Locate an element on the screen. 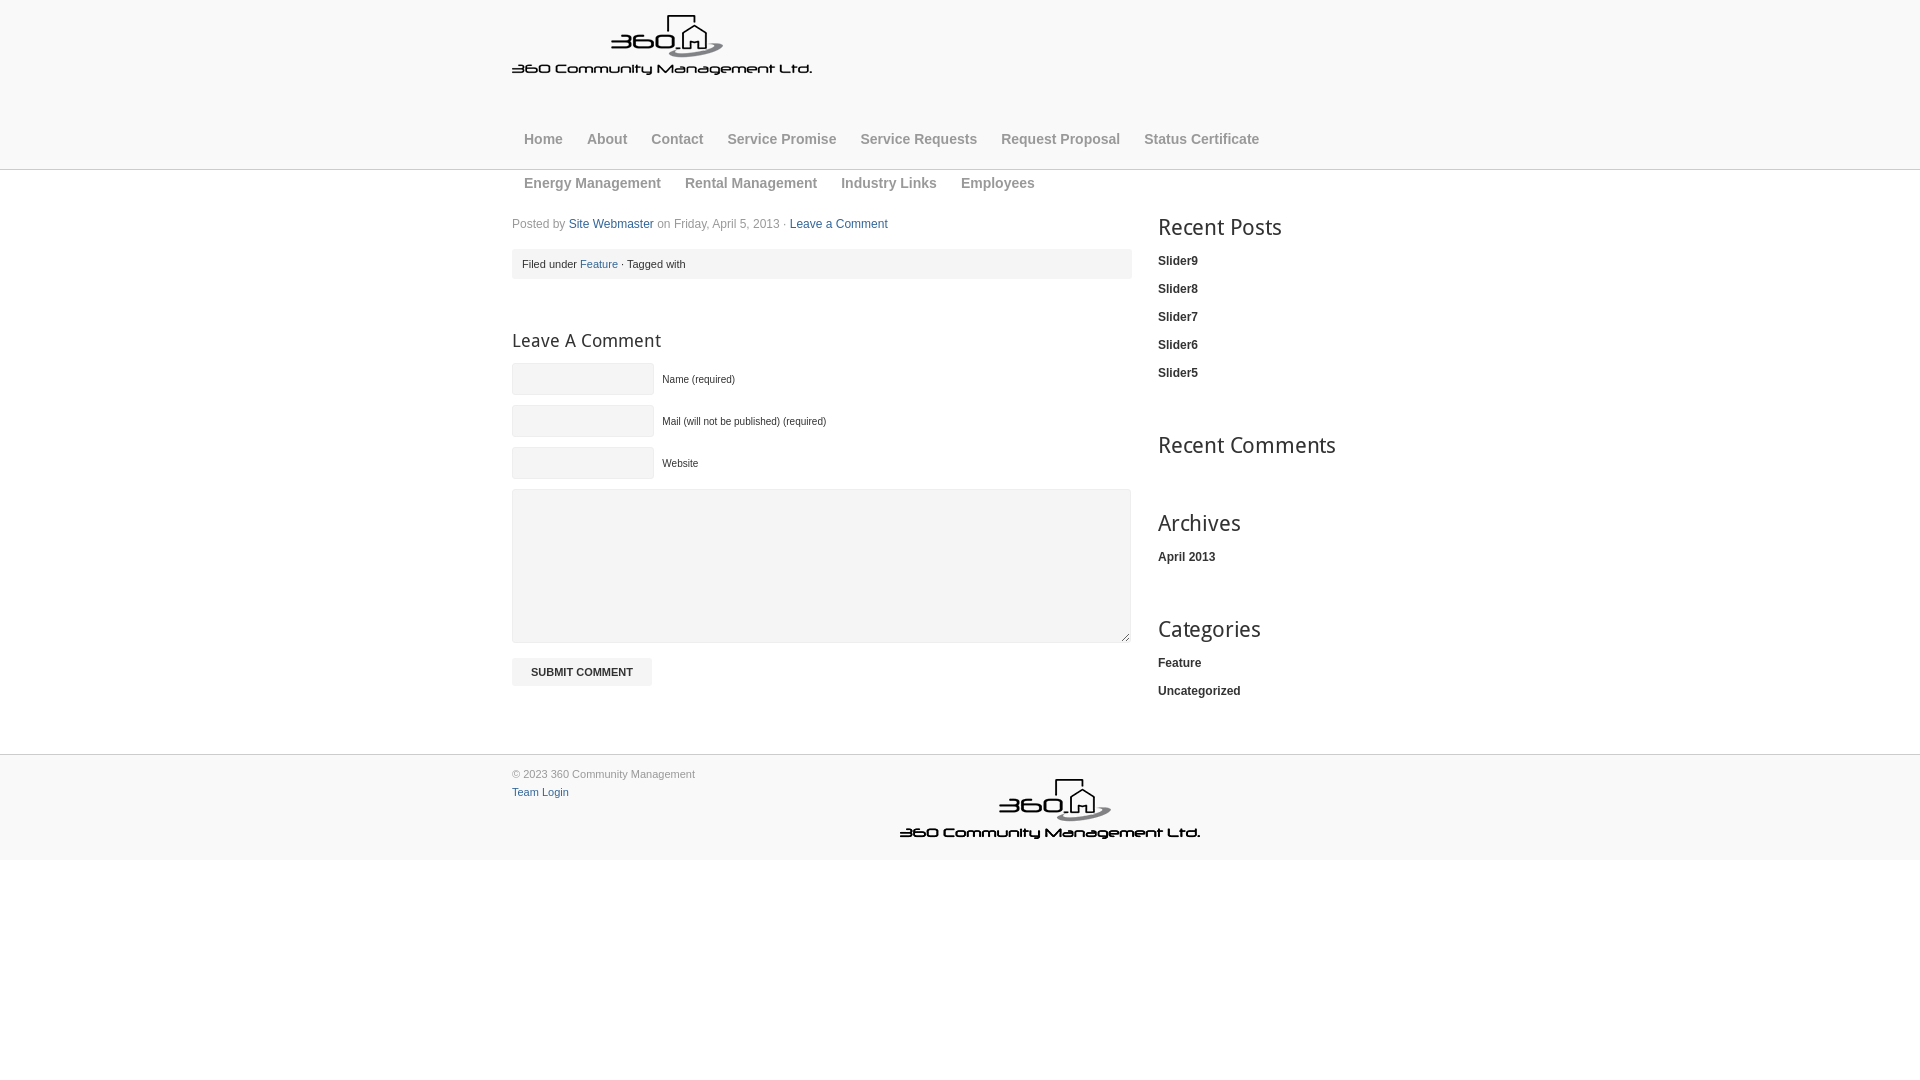  Uncategorized is located at coordinates (1283, 691).